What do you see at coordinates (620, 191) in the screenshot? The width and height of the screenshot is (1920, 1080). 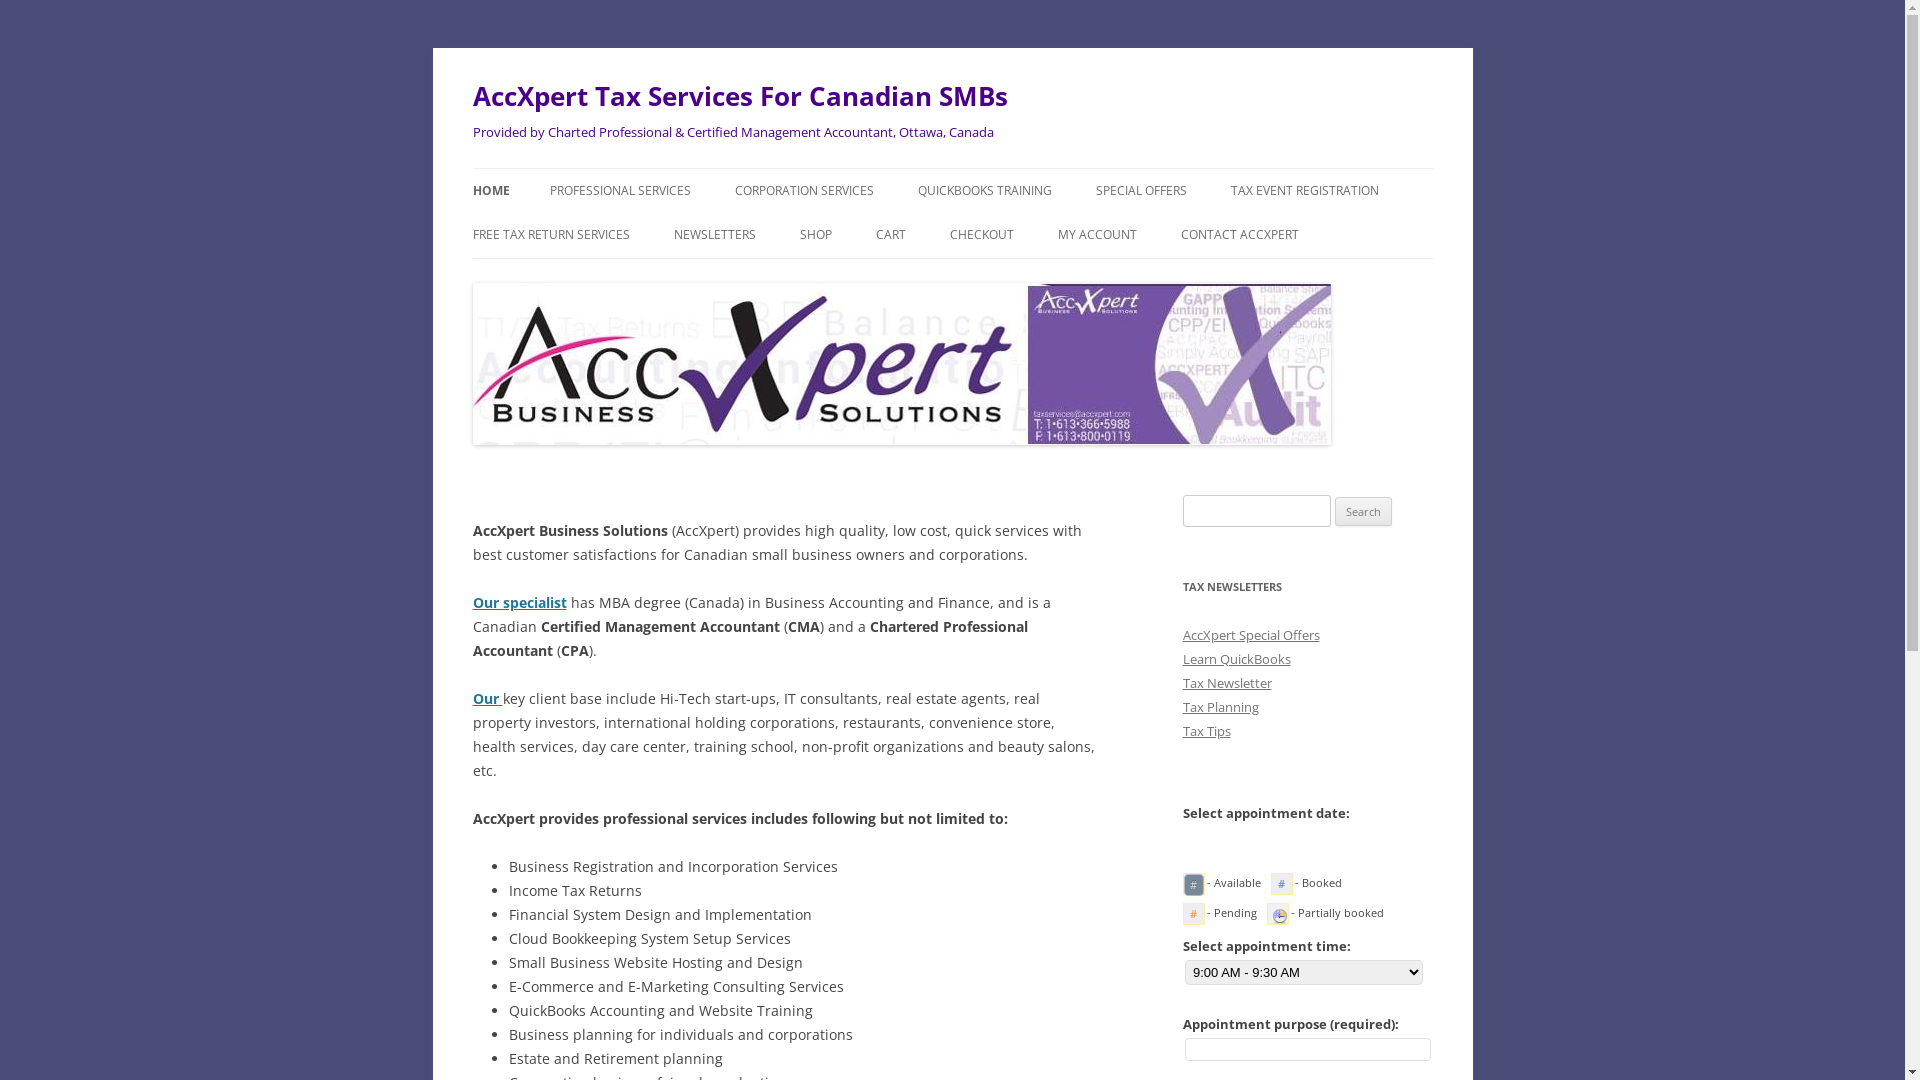 I see `PROFESSIONAL SERVICES` at bounding box center [620, 191].